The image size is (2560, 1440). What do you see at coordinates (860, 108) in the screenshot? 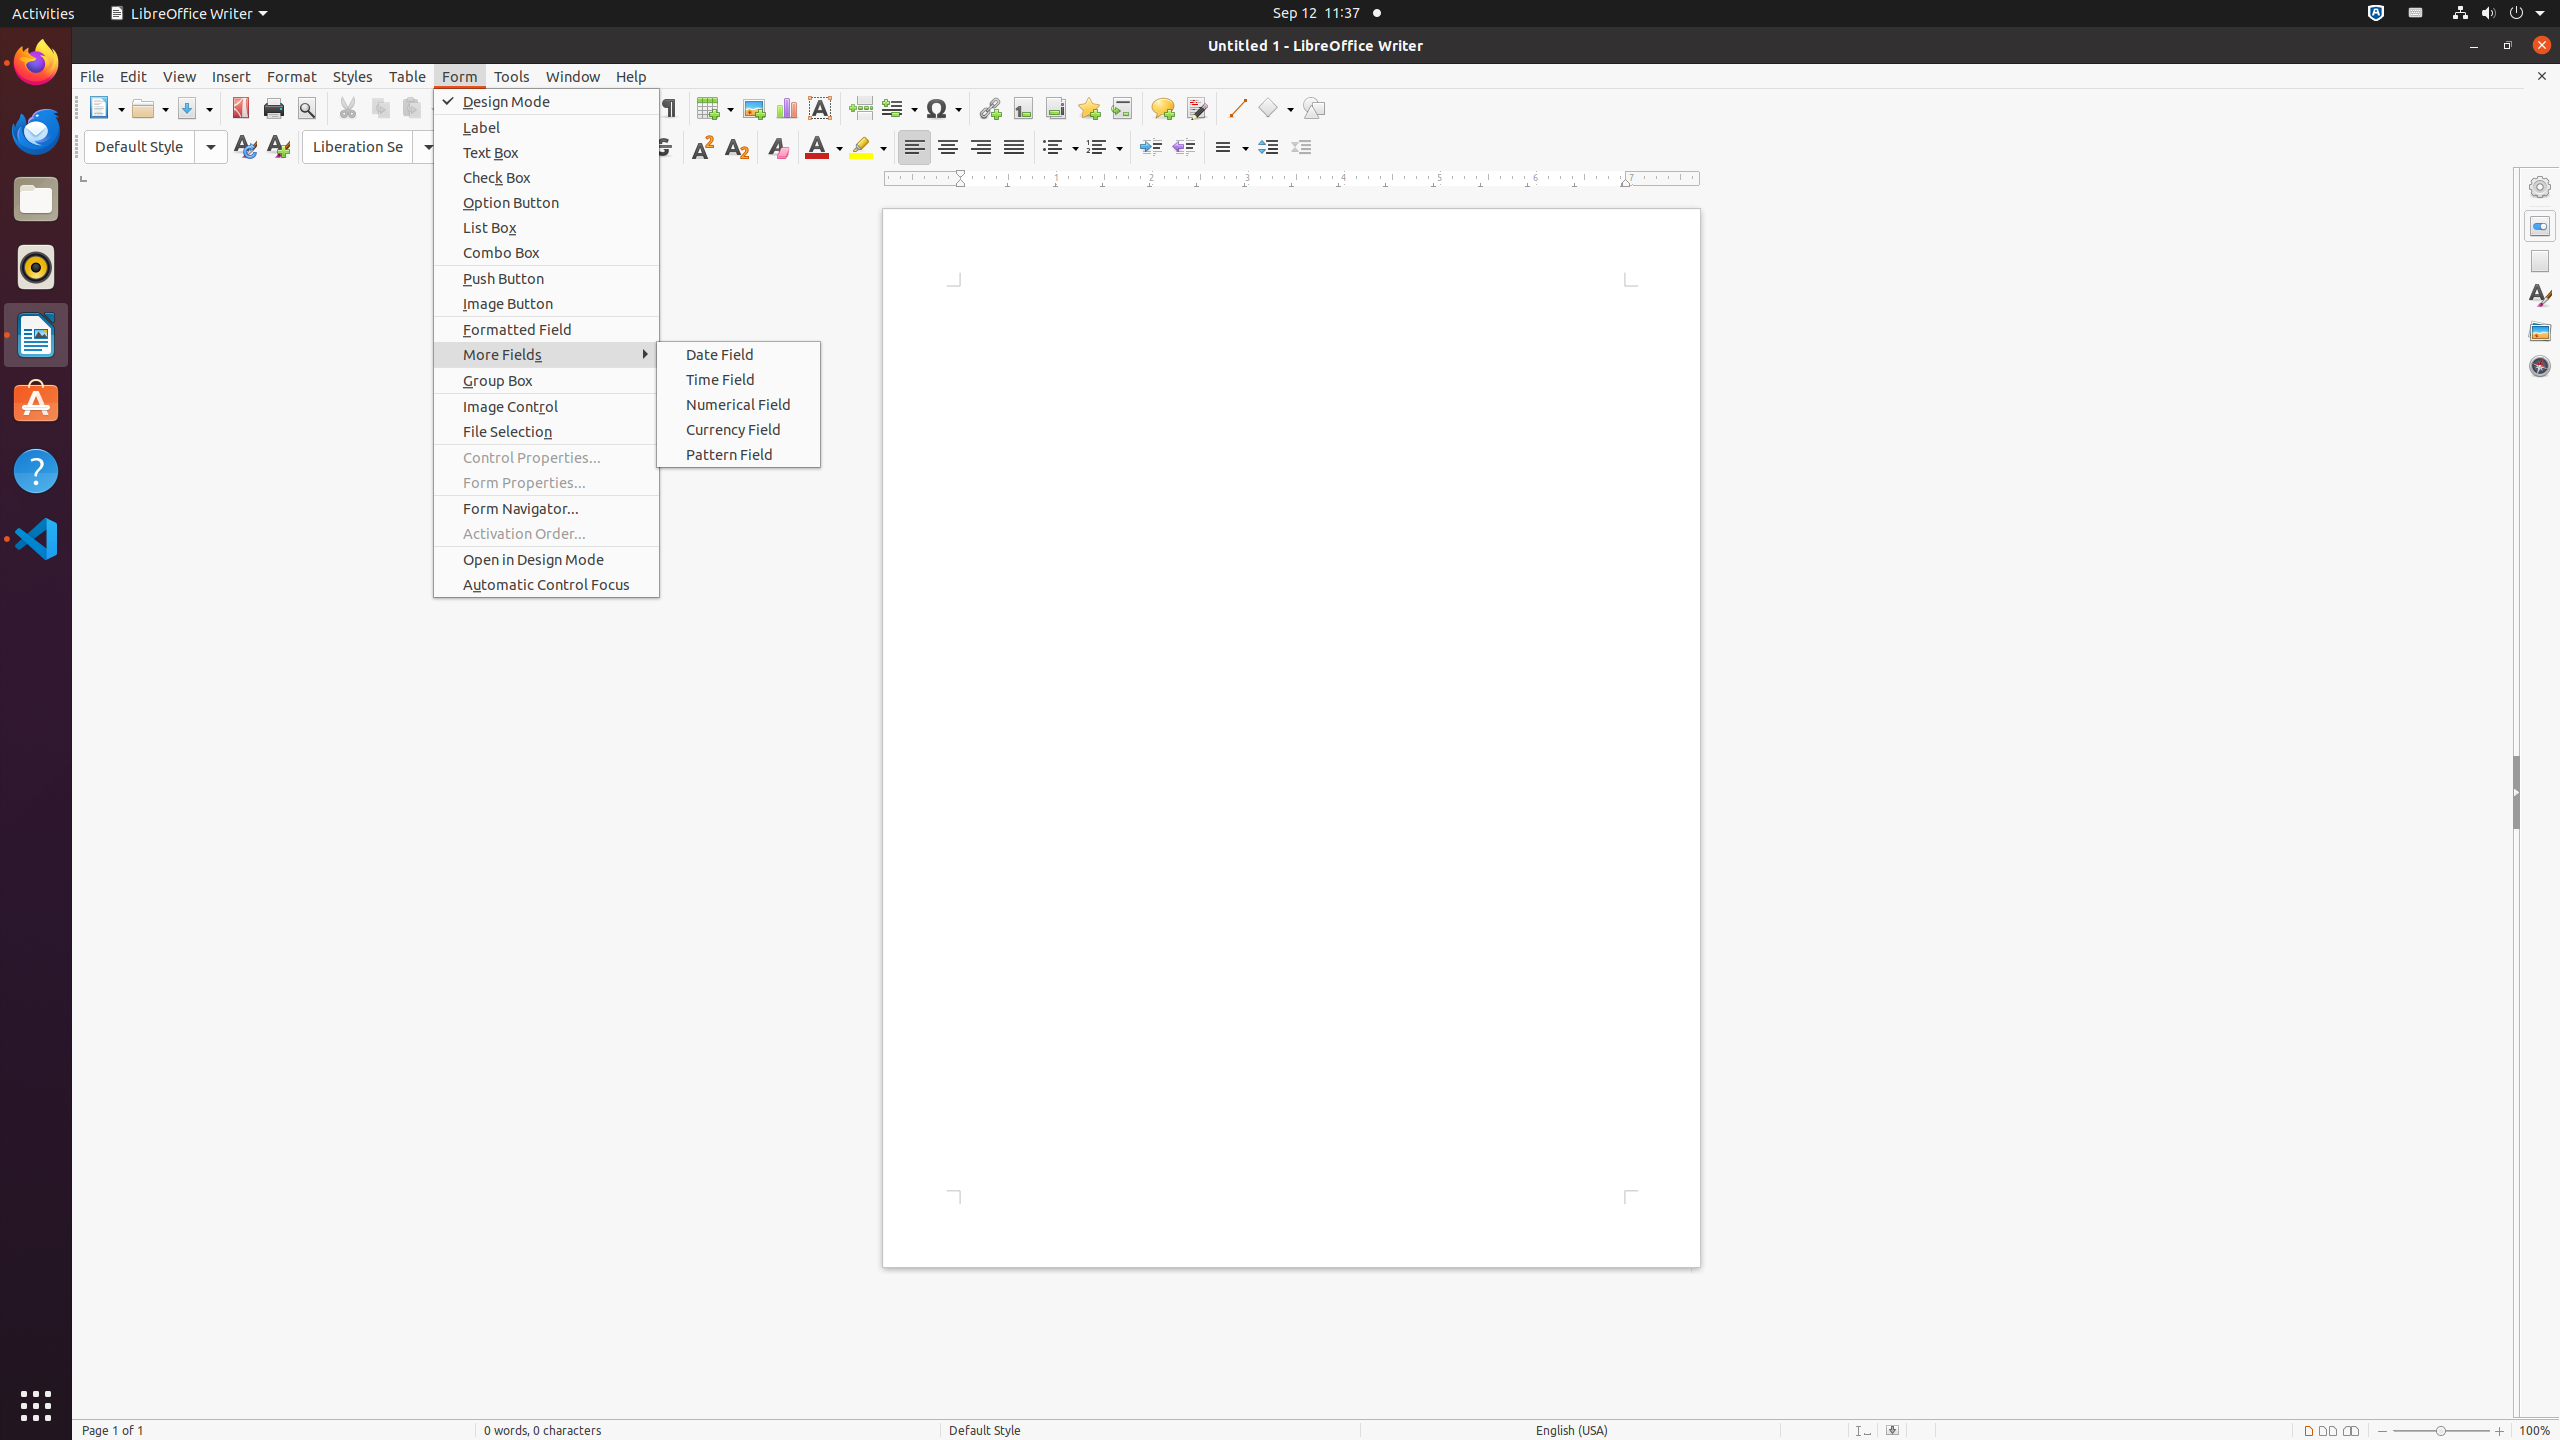
I see `Page Break` at bounding box center [860, 108].